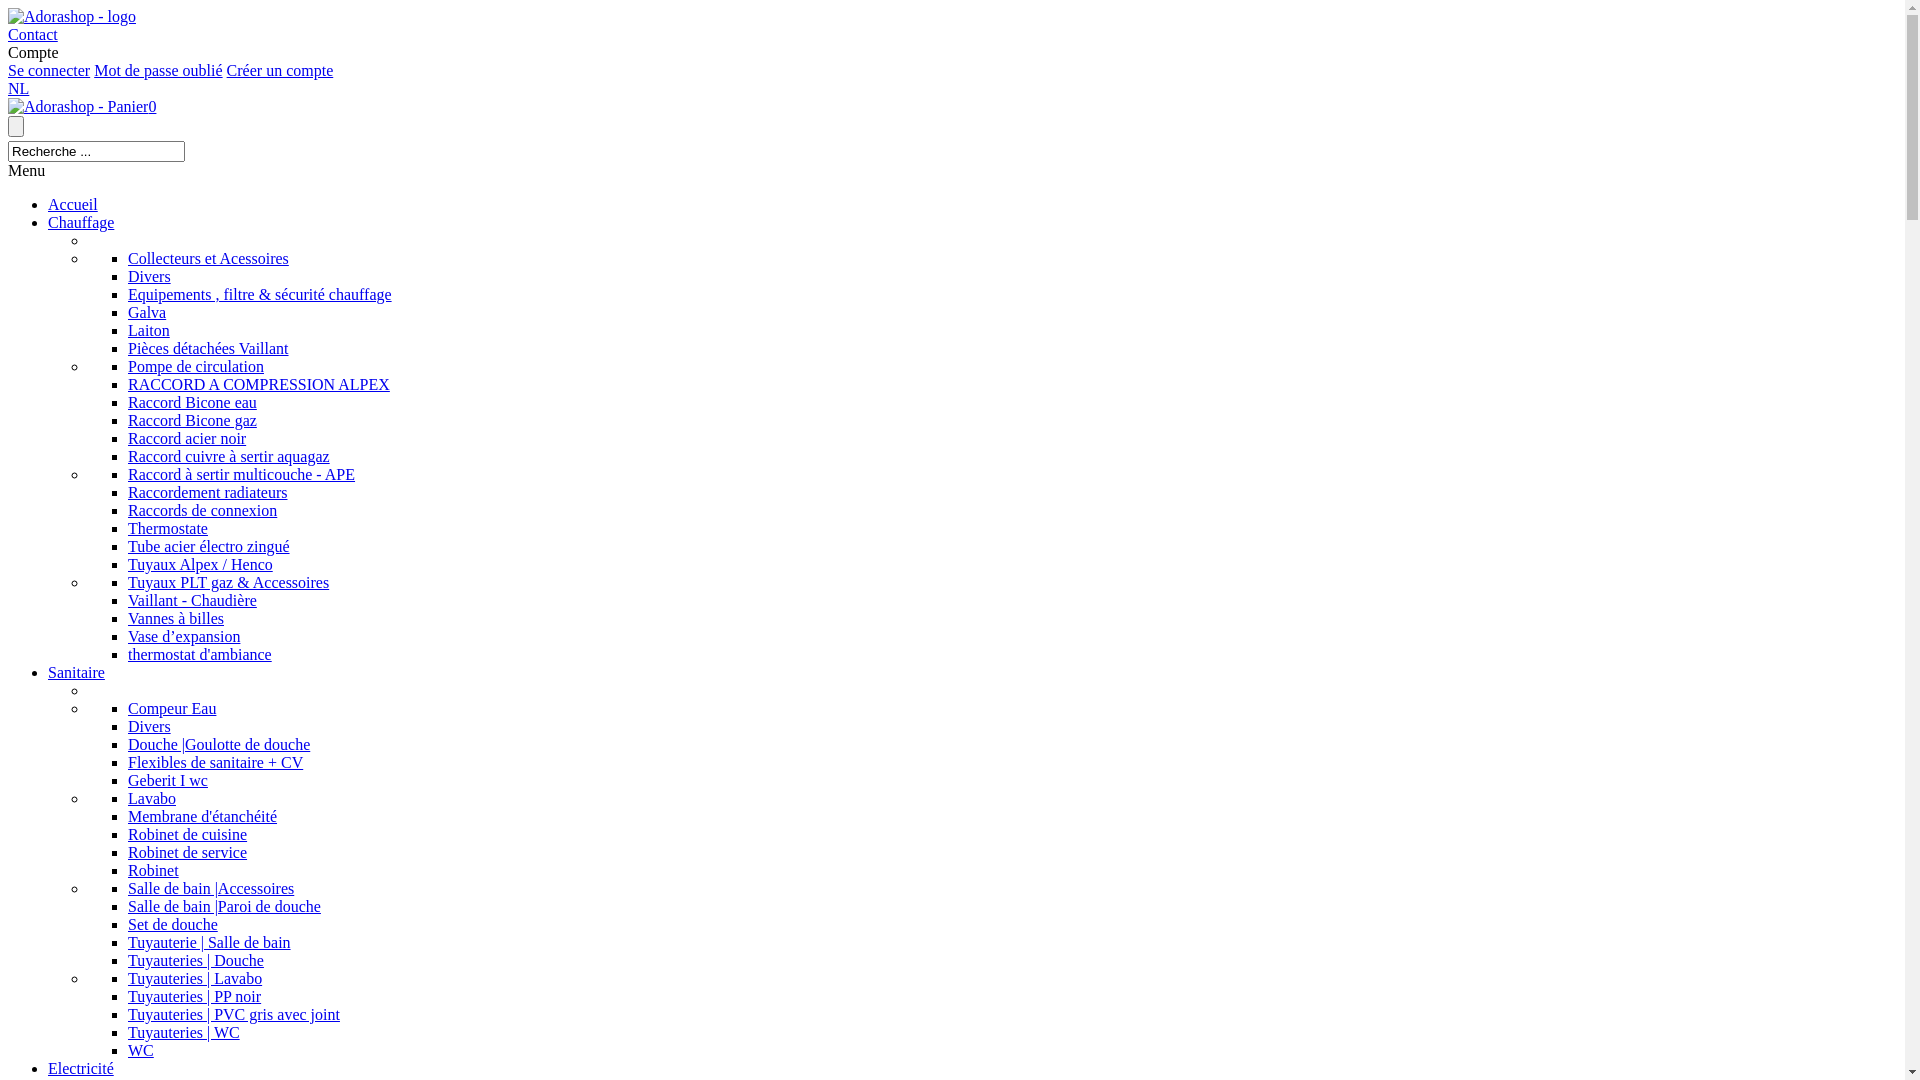  Describe the element at coordinates (224, 906) in the screenshot. I see `Salle de bain |Paroi de douche` at that location.